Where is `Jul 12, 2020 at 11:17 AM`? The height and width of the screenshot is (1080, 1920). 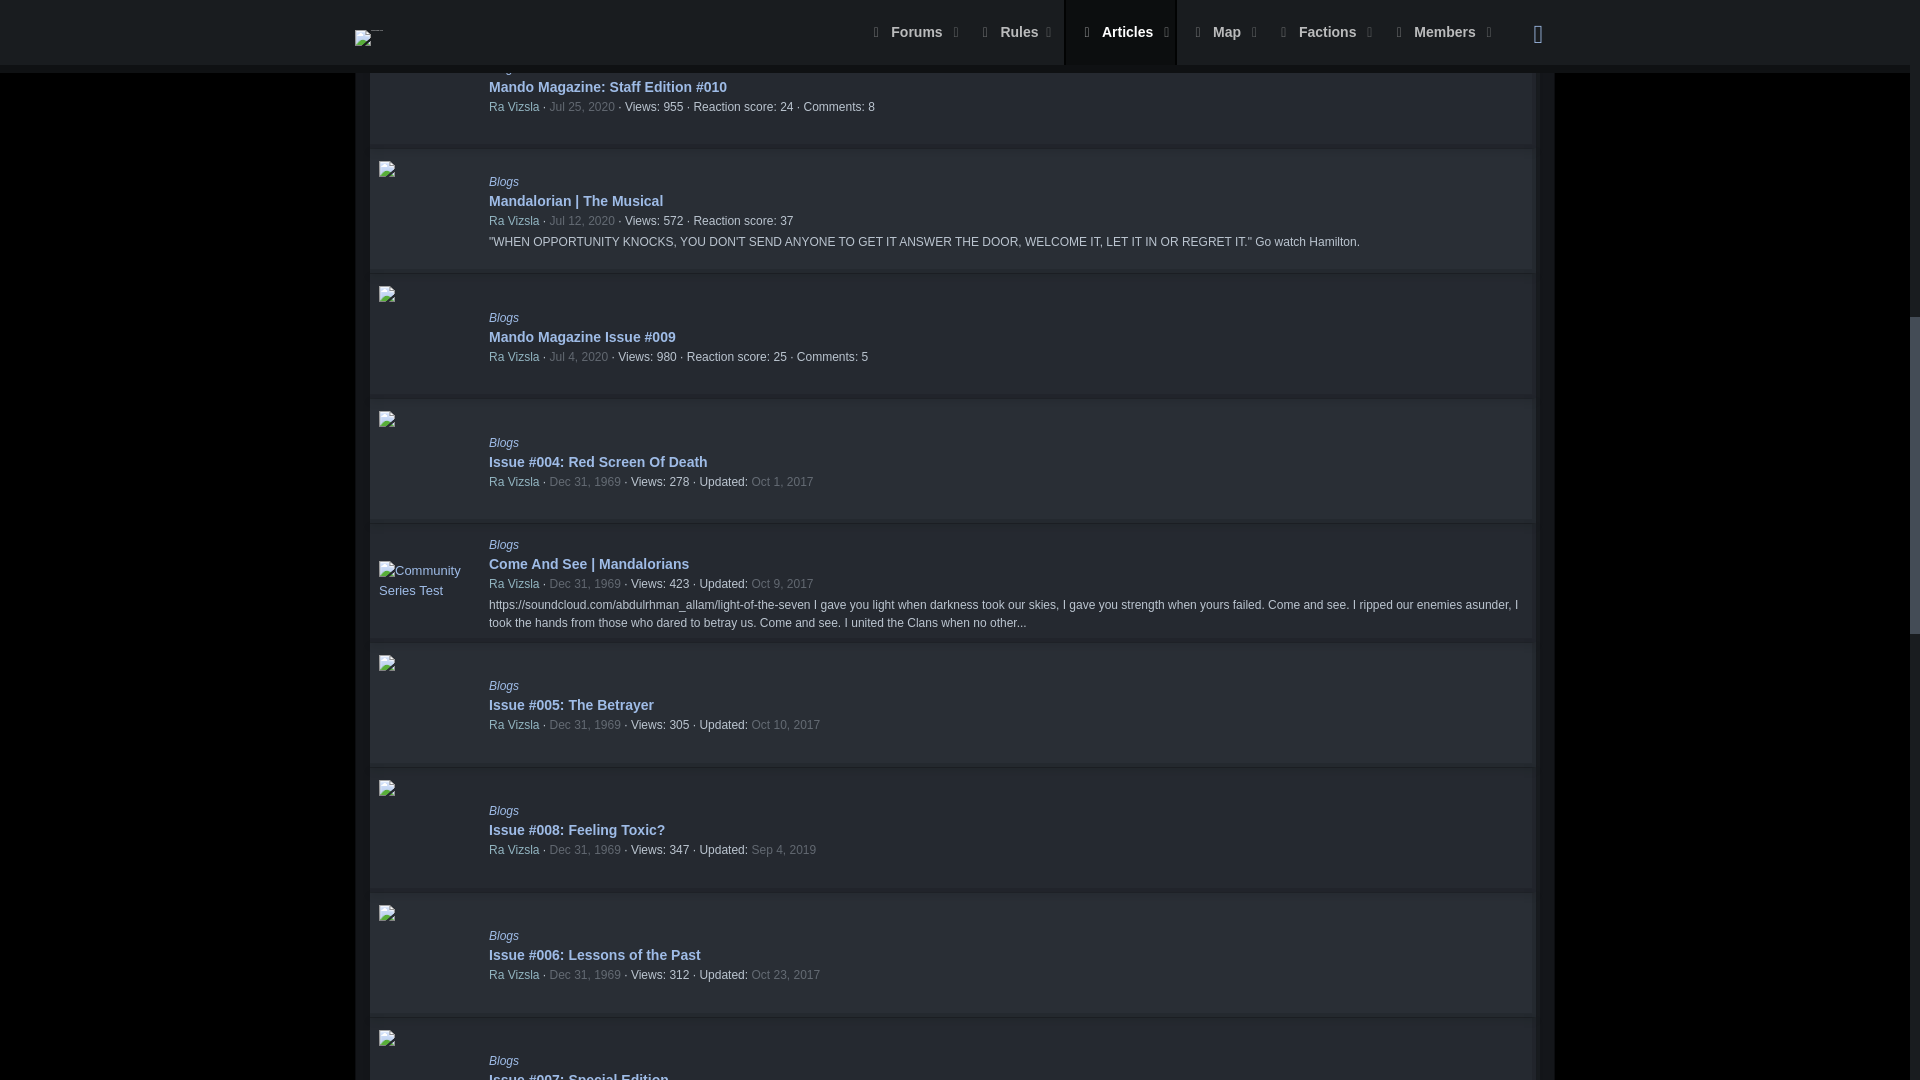
Jul 12, 2020 at 11:17 AM is located at coordinates (582, 220).